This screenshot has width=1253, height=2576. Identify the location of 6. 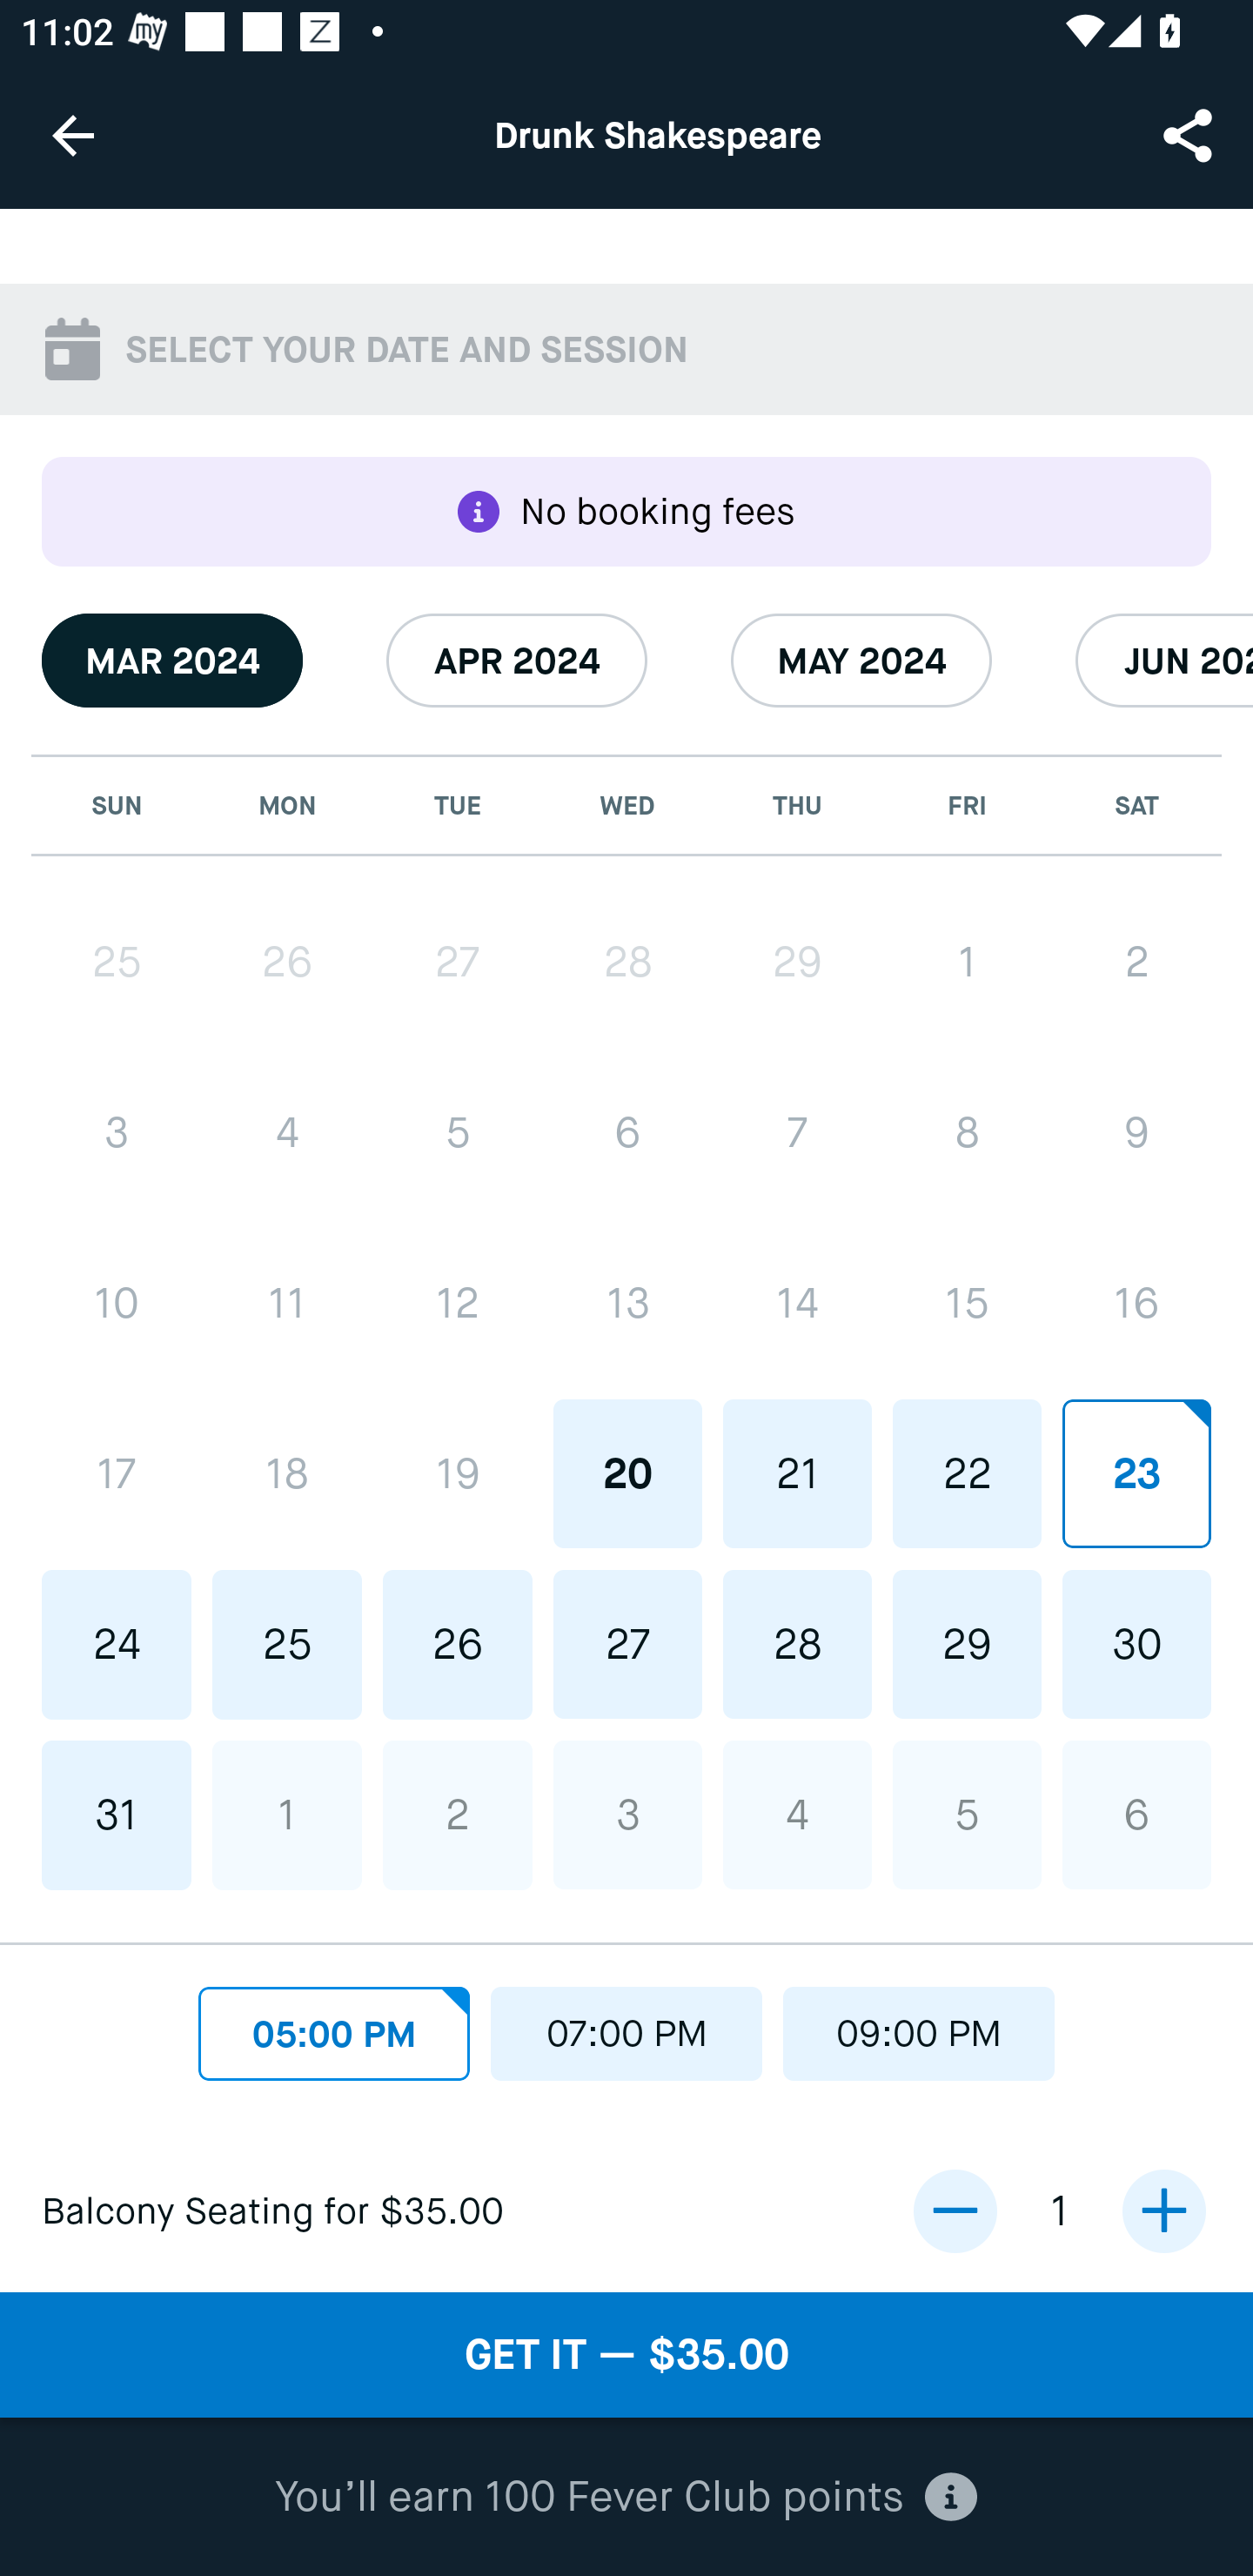
(1136, 1814).